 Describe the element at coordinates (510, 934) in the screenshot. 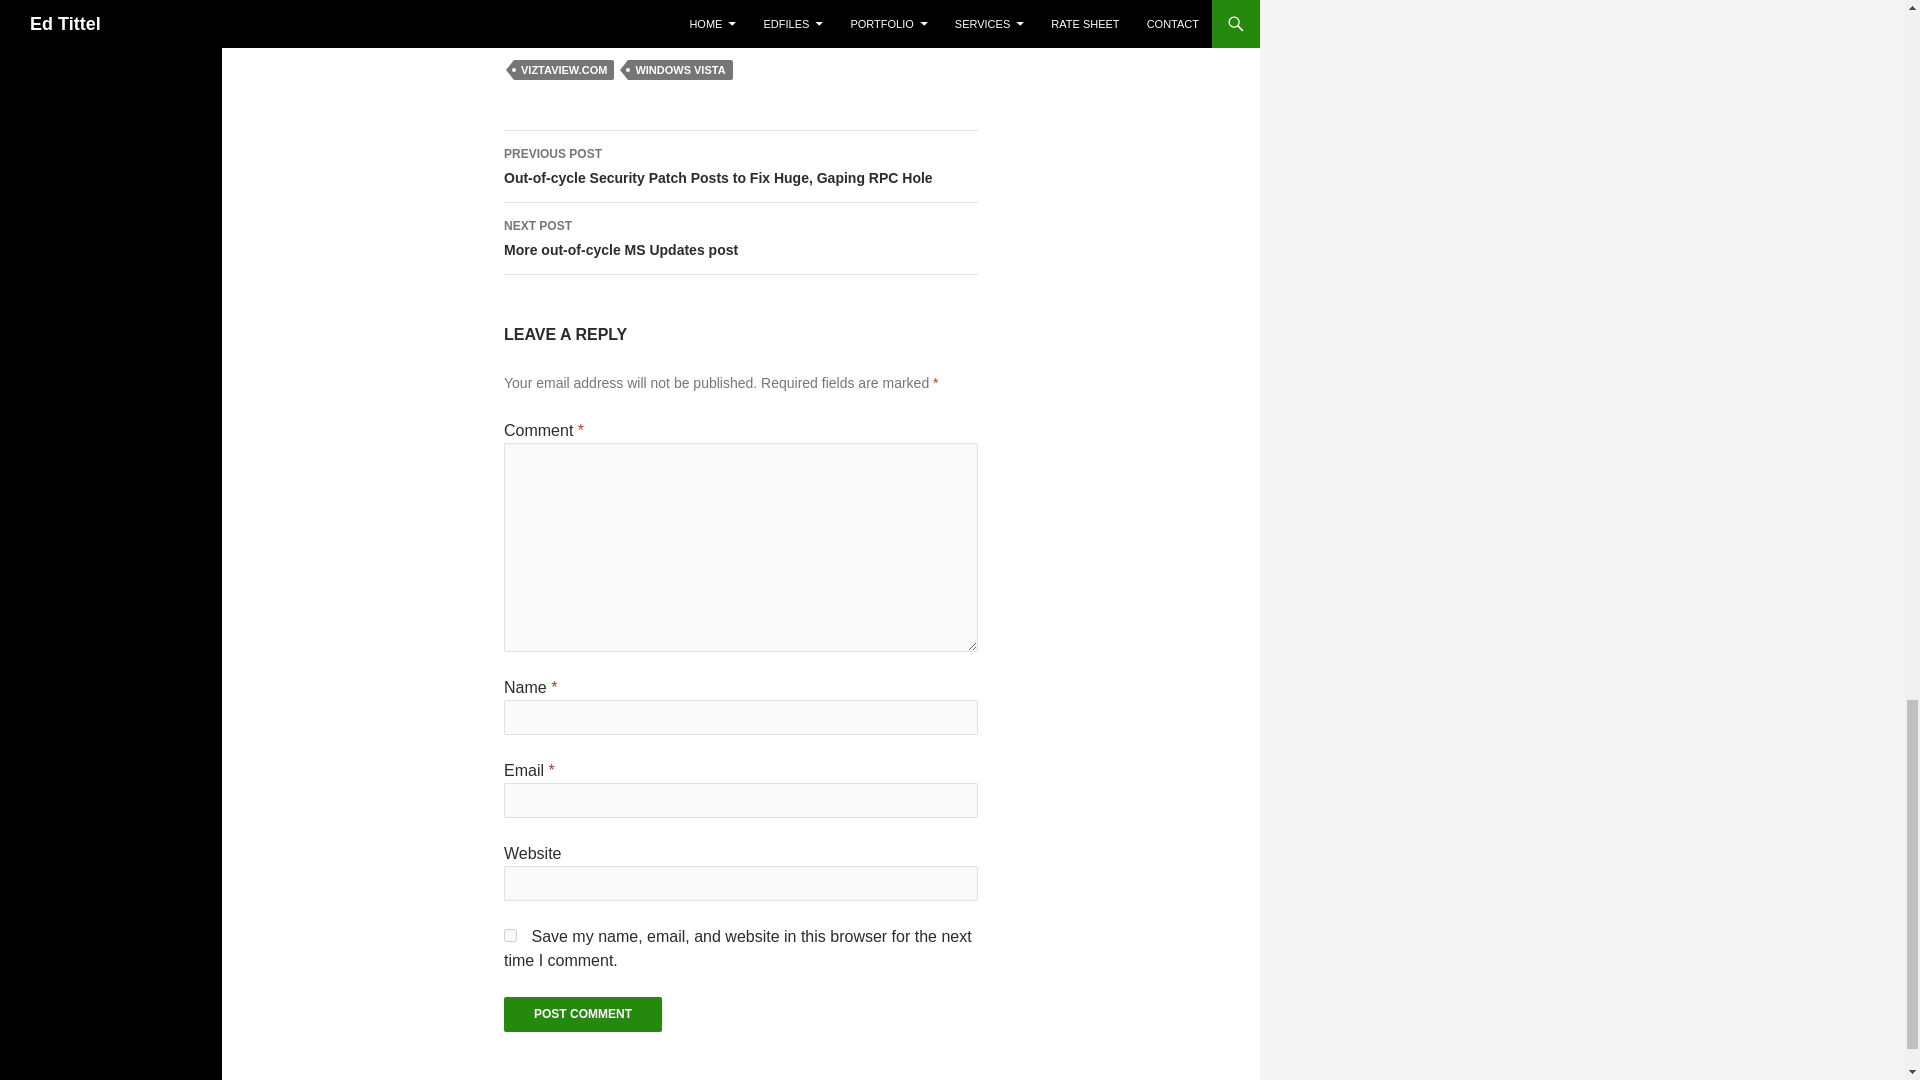

I see `yes` at that location.